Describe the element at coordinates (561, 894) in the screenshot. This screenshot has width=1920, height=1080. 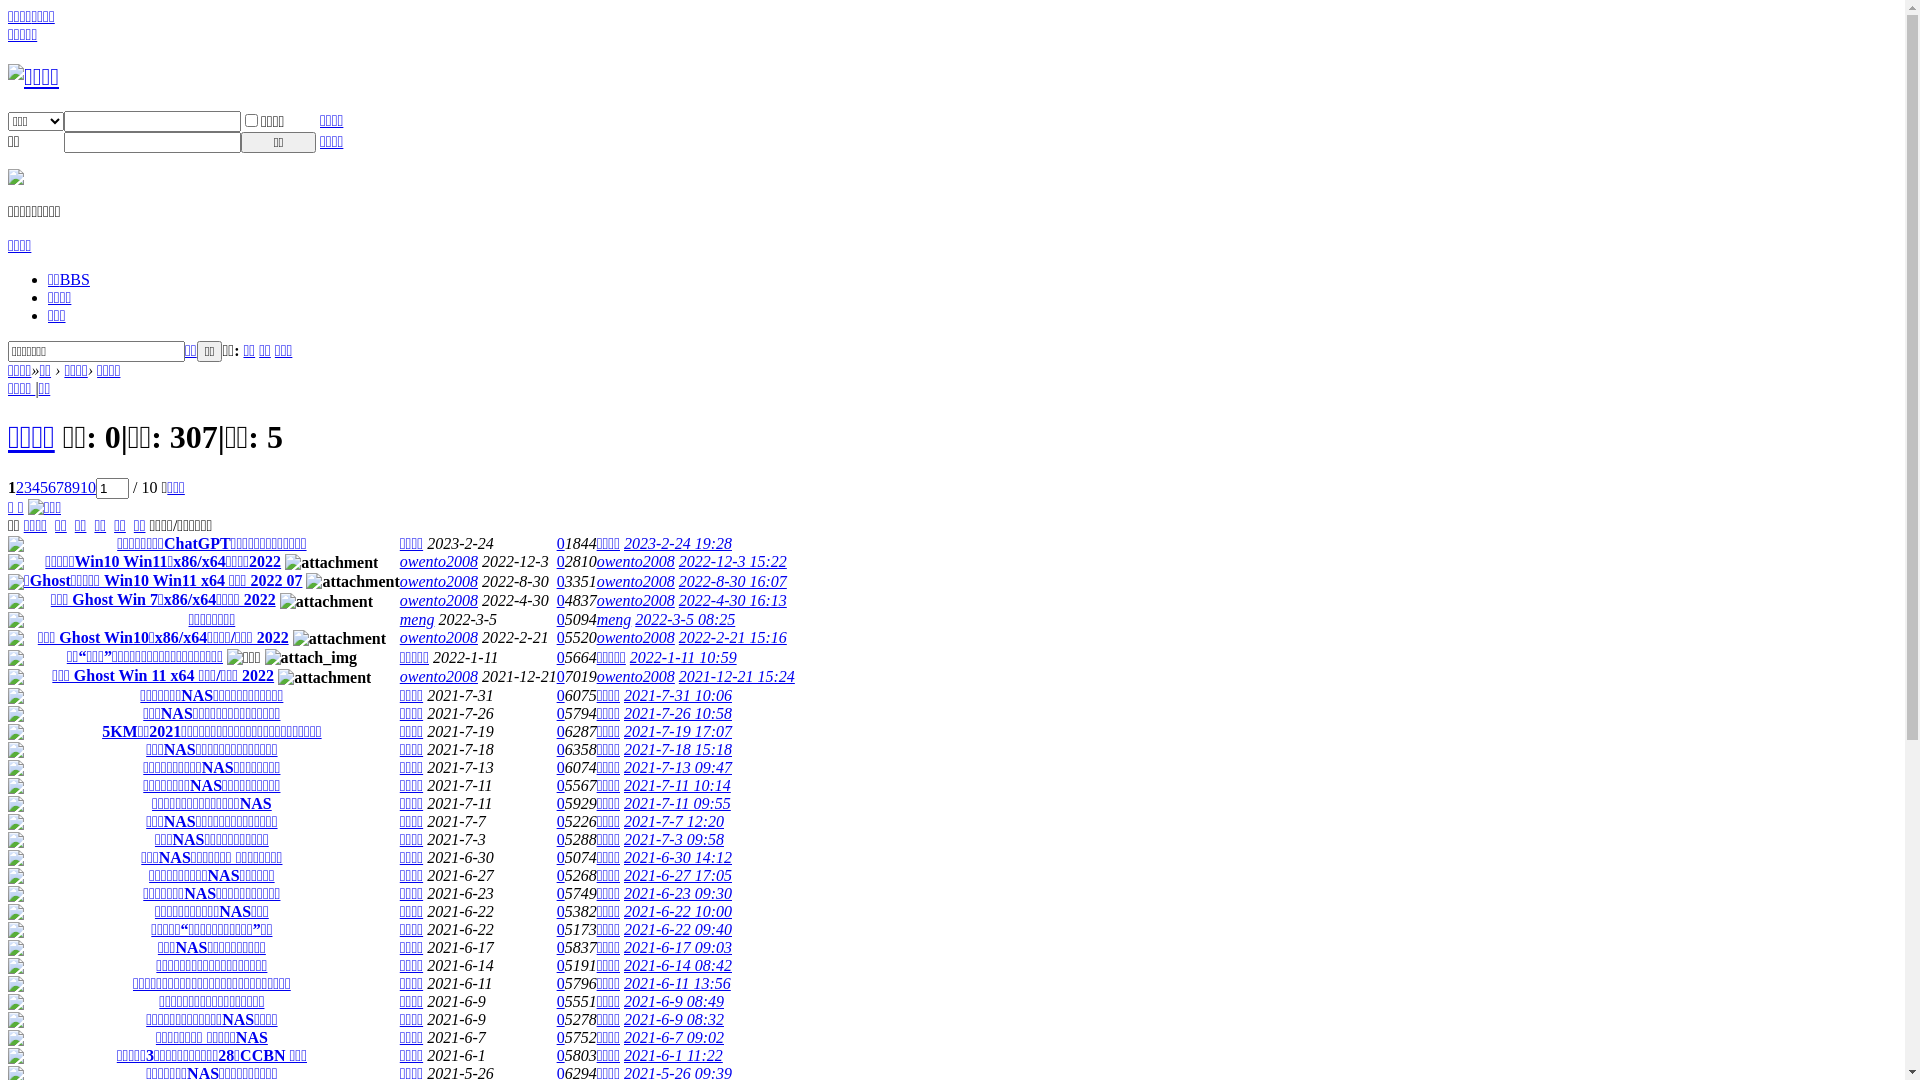
I see `0` at that location.